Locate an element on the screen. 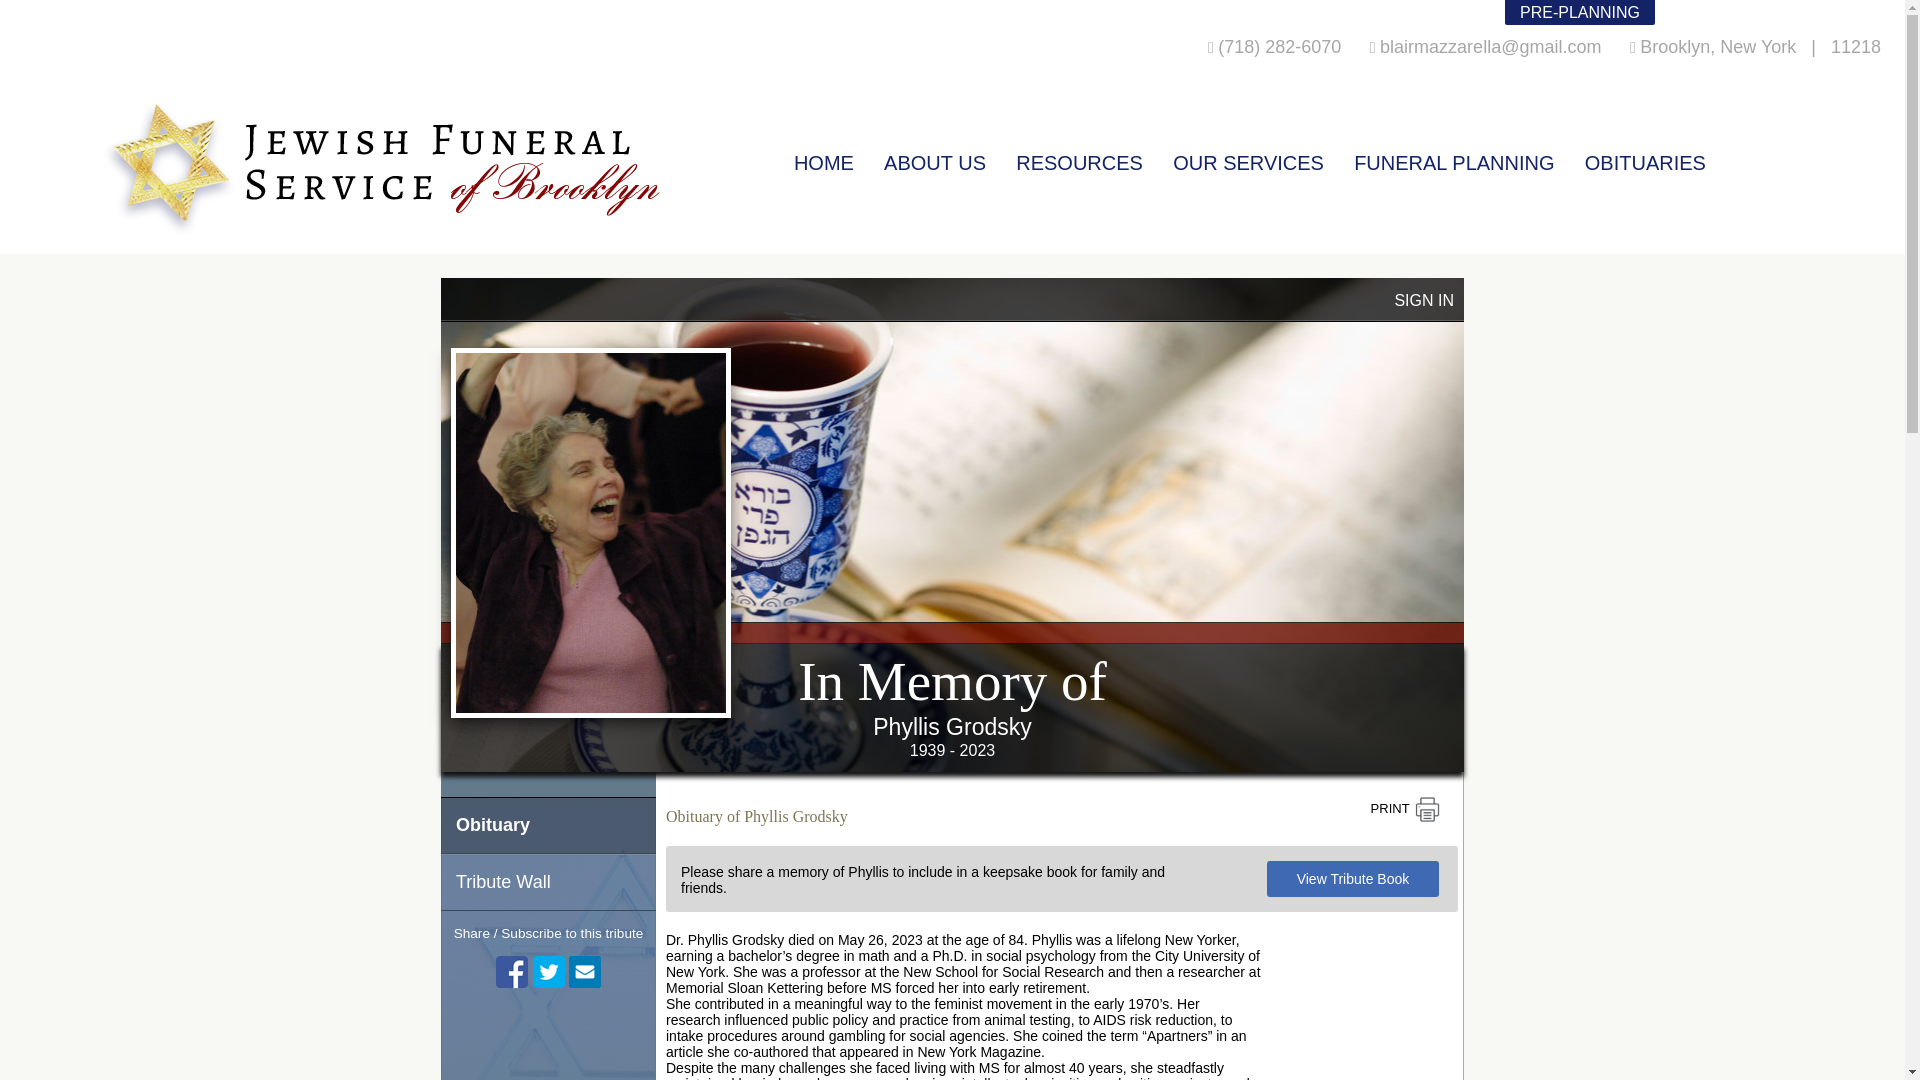  ABOUT US is located at coordinates (934, 156).